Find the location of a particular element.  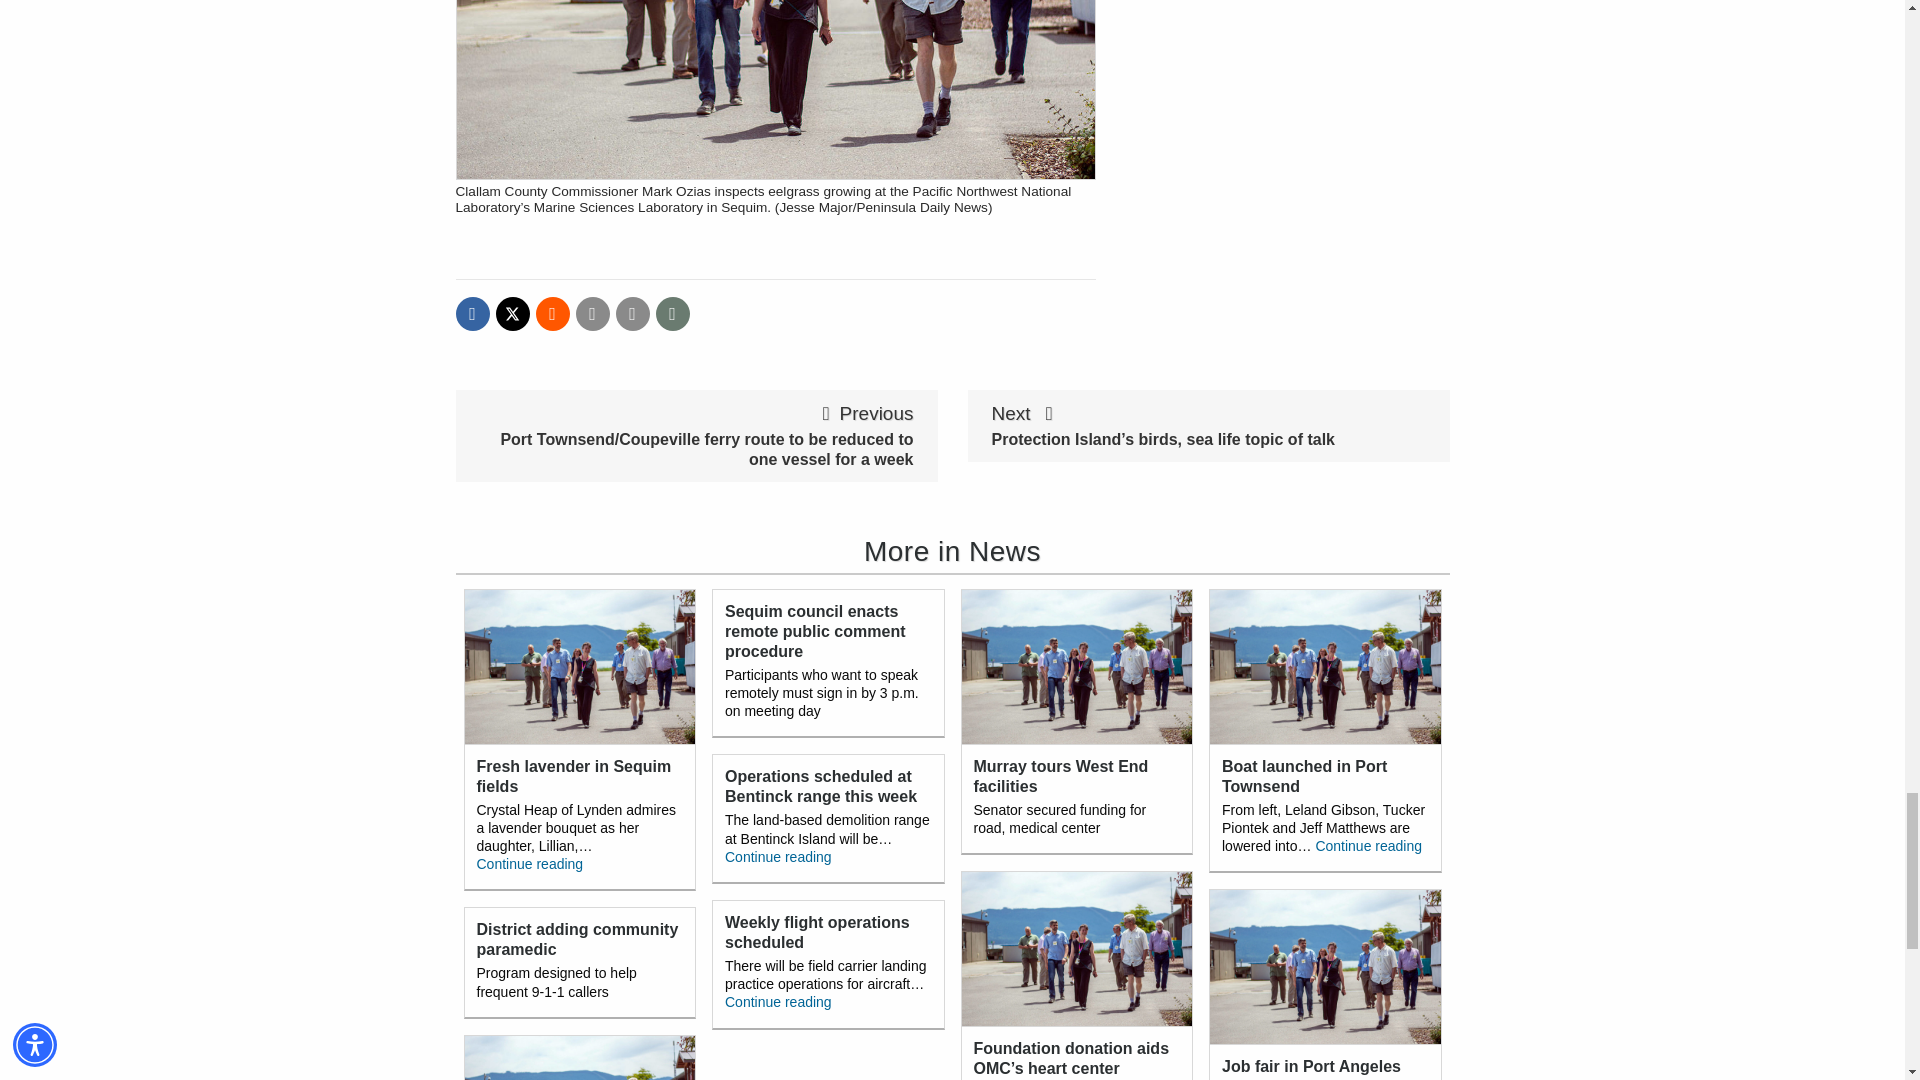

Email story is located at coordinates (593, 314).